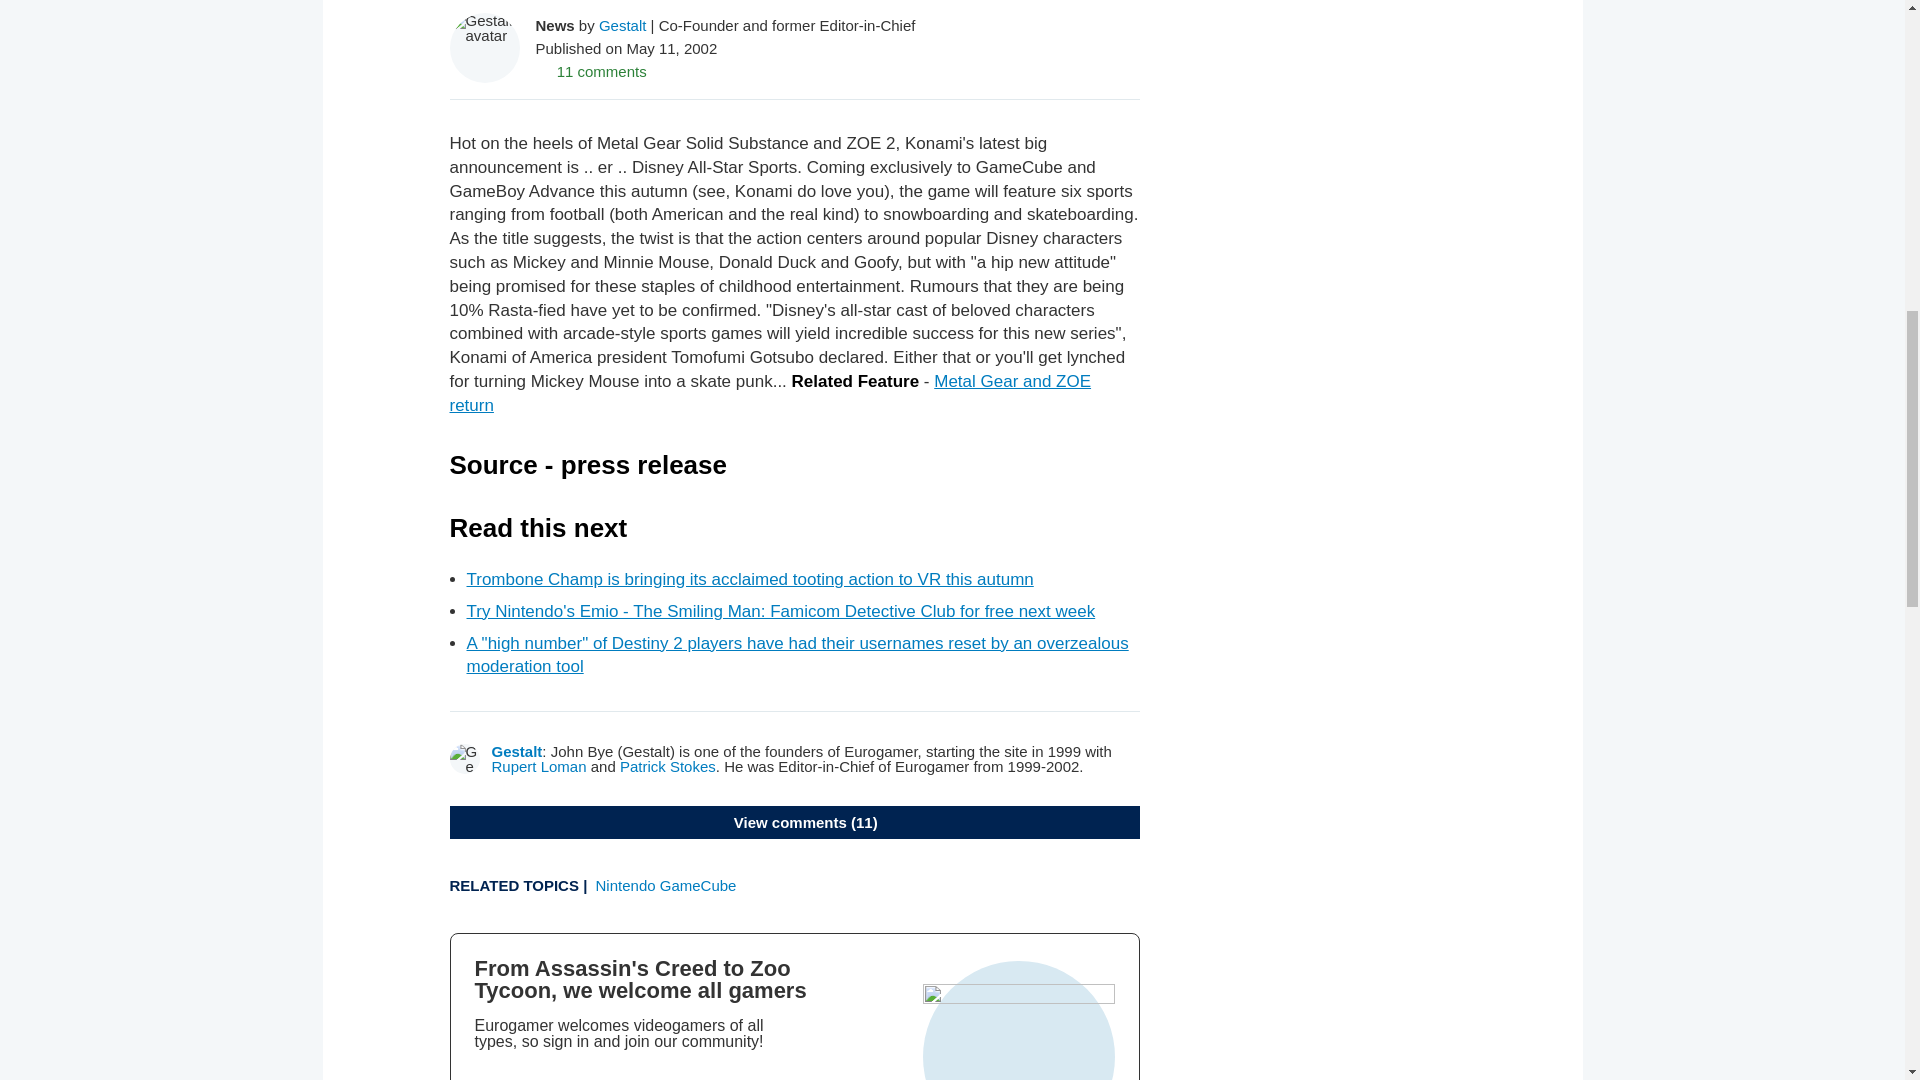 The width and height of the screenshot is (1920, 1080). I want to click on Gestalt, so click(623, 24).